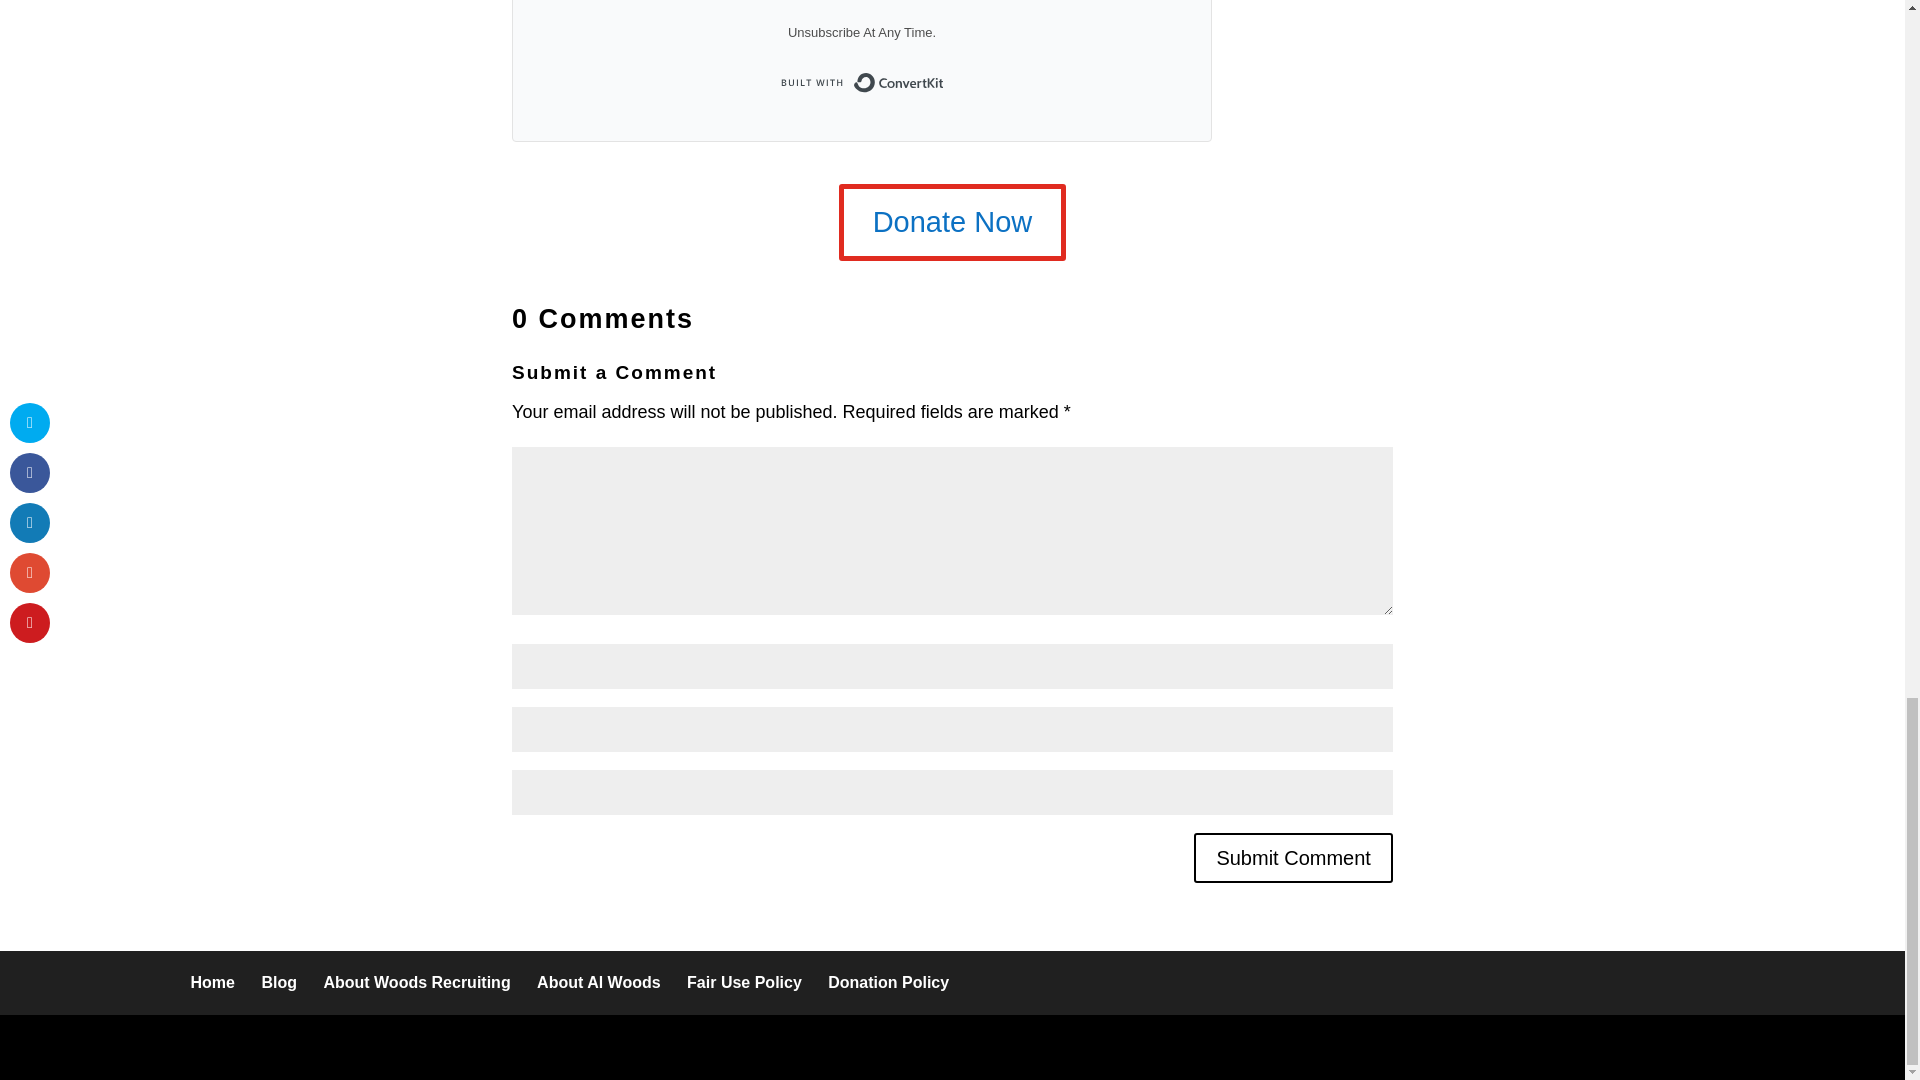 This screenshot has width=1920, height=1080. Describe the element at coordinates (585, 1046) in the screenshot. I see `WordPress` at that location.